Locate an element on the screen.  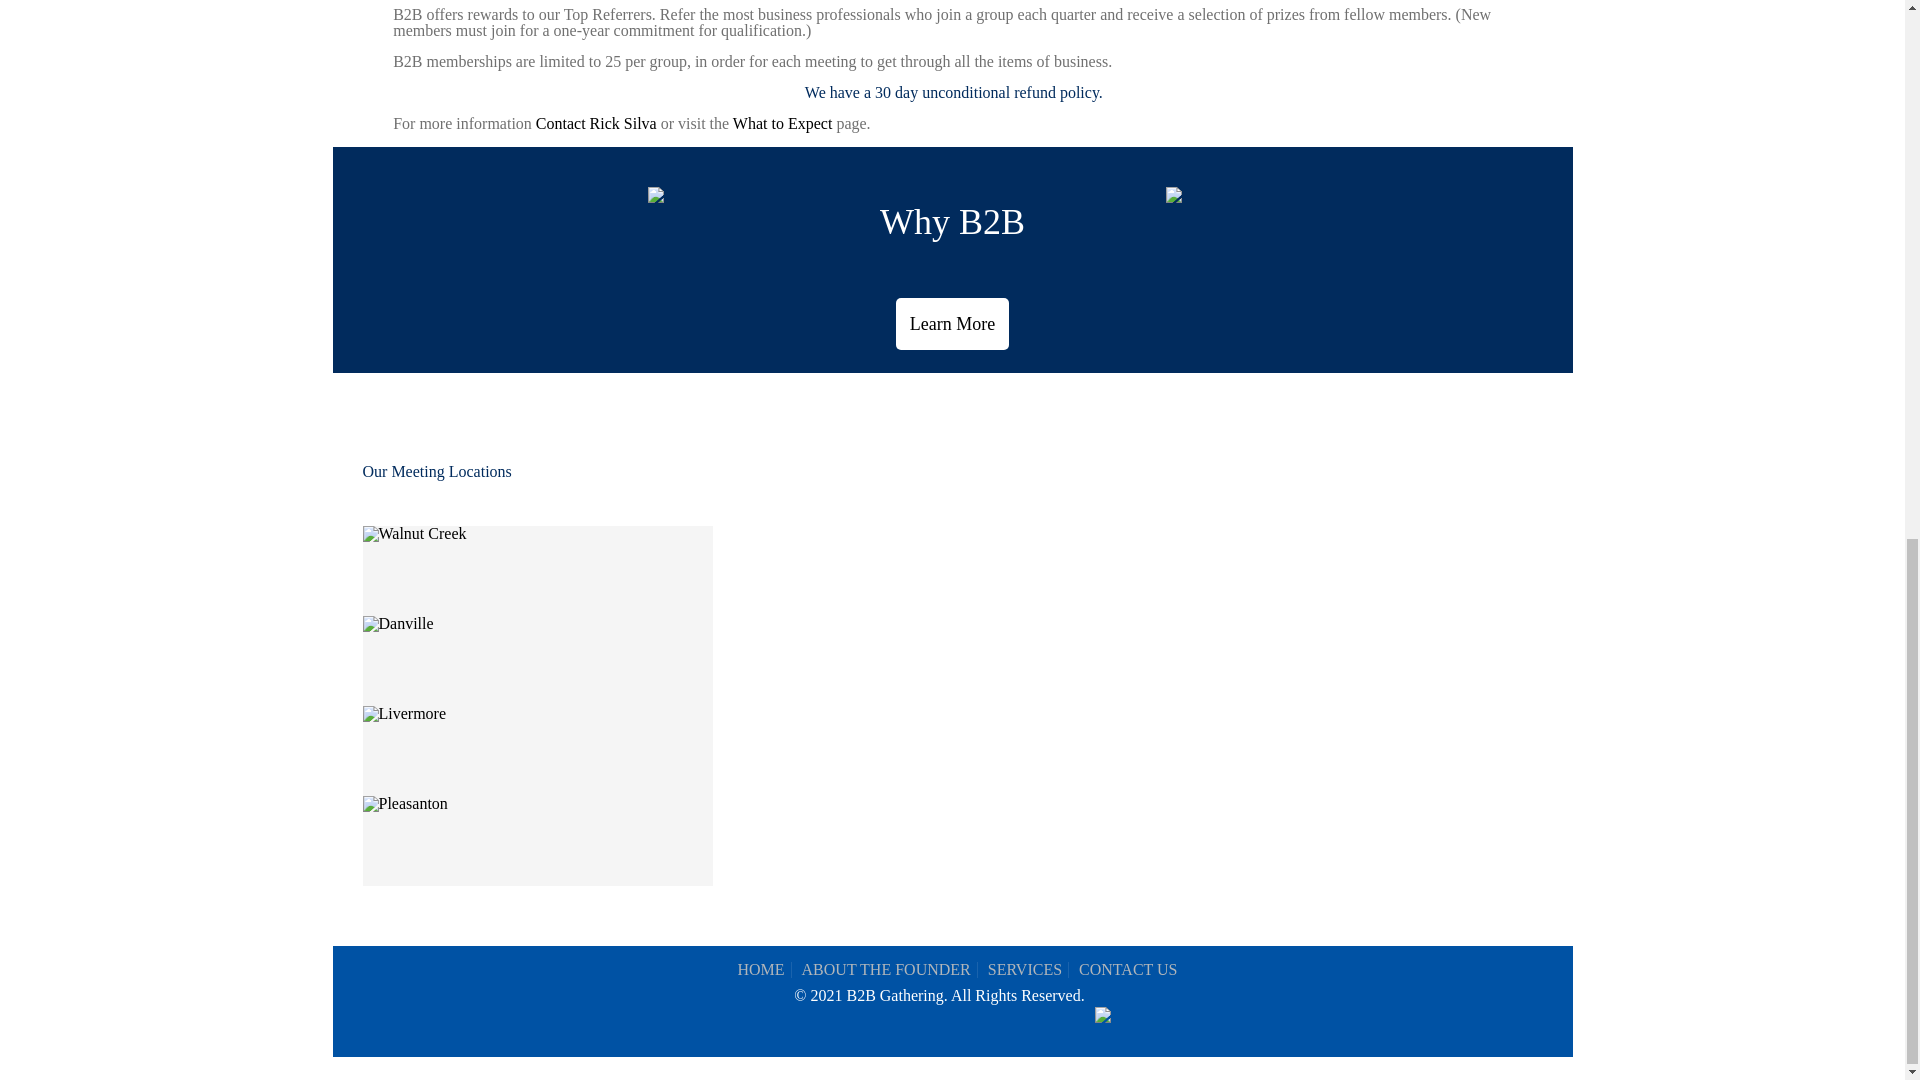
Learn More is located at coordinates (952, 324).